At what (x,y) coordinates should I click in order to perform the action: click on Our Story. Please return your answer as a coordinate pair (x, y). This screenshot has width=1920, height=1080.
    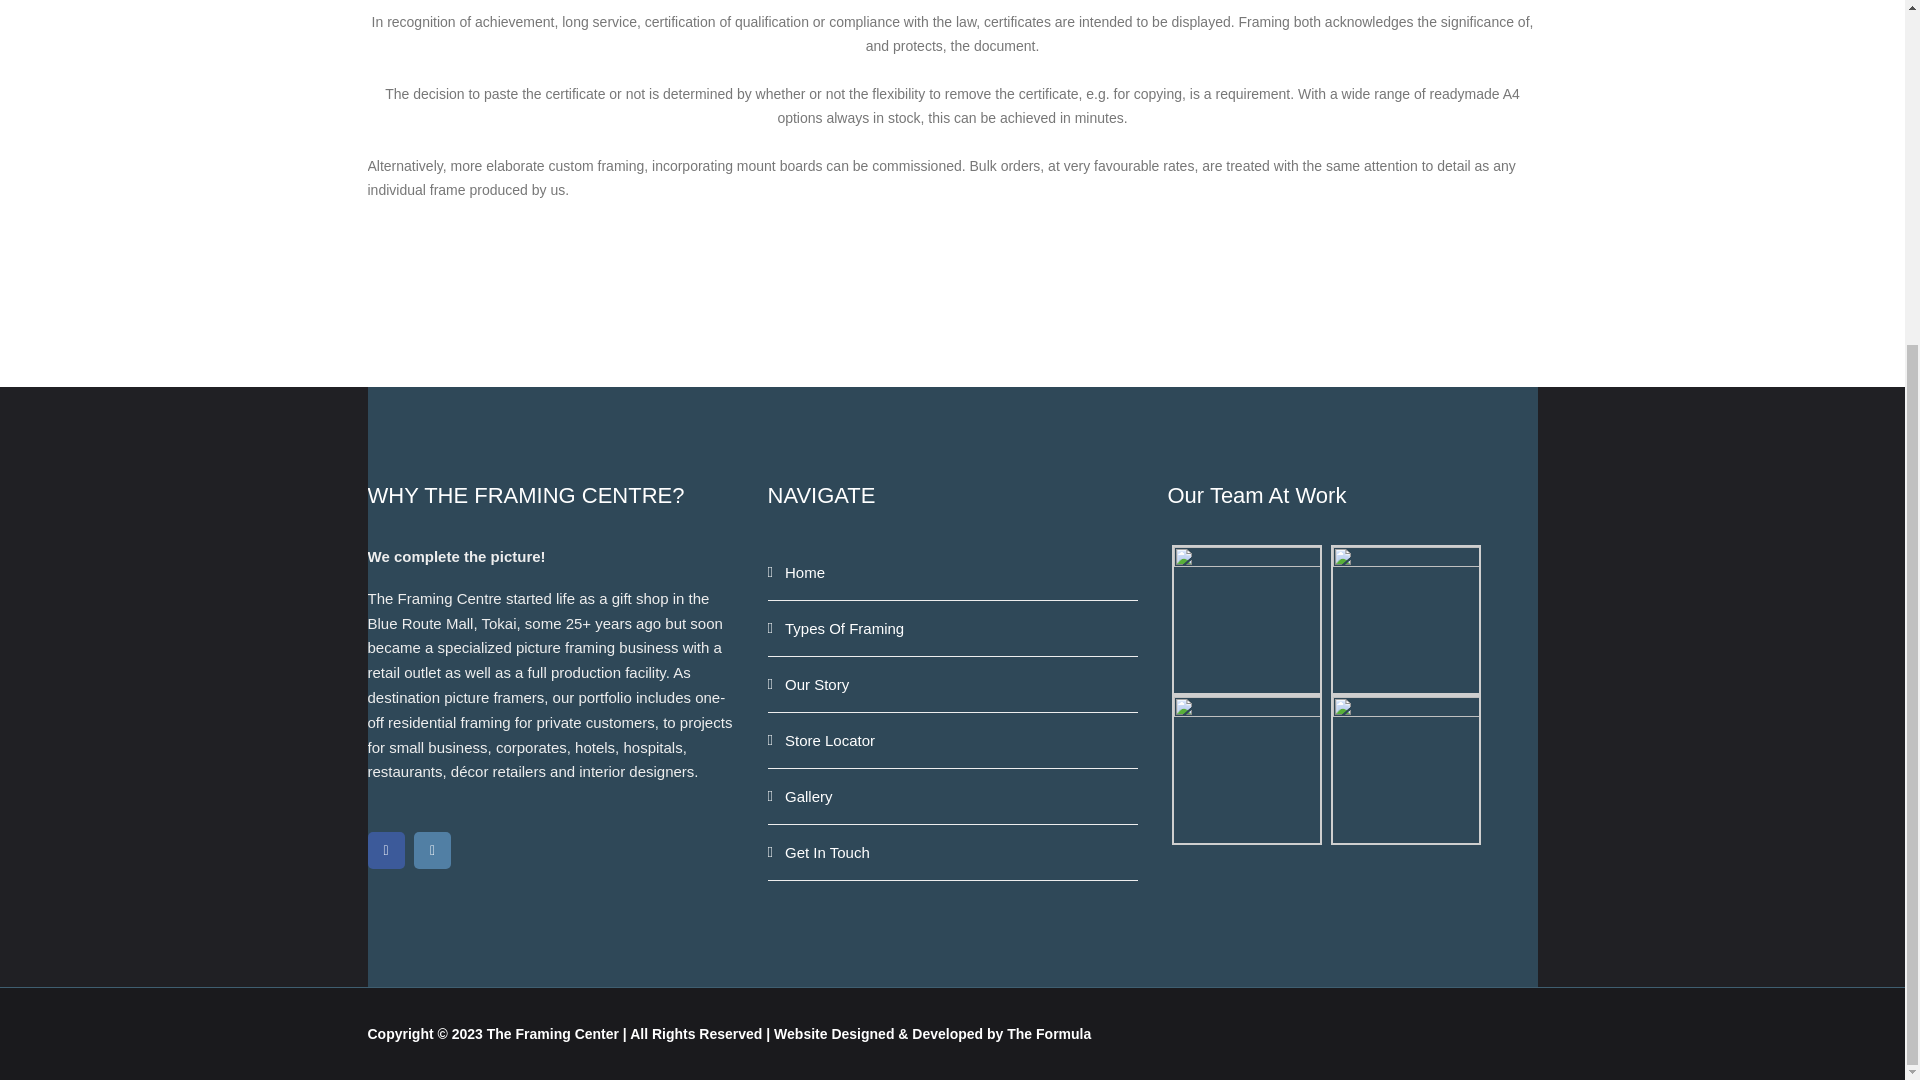
    Looking at the image, I should click on (953, 684).